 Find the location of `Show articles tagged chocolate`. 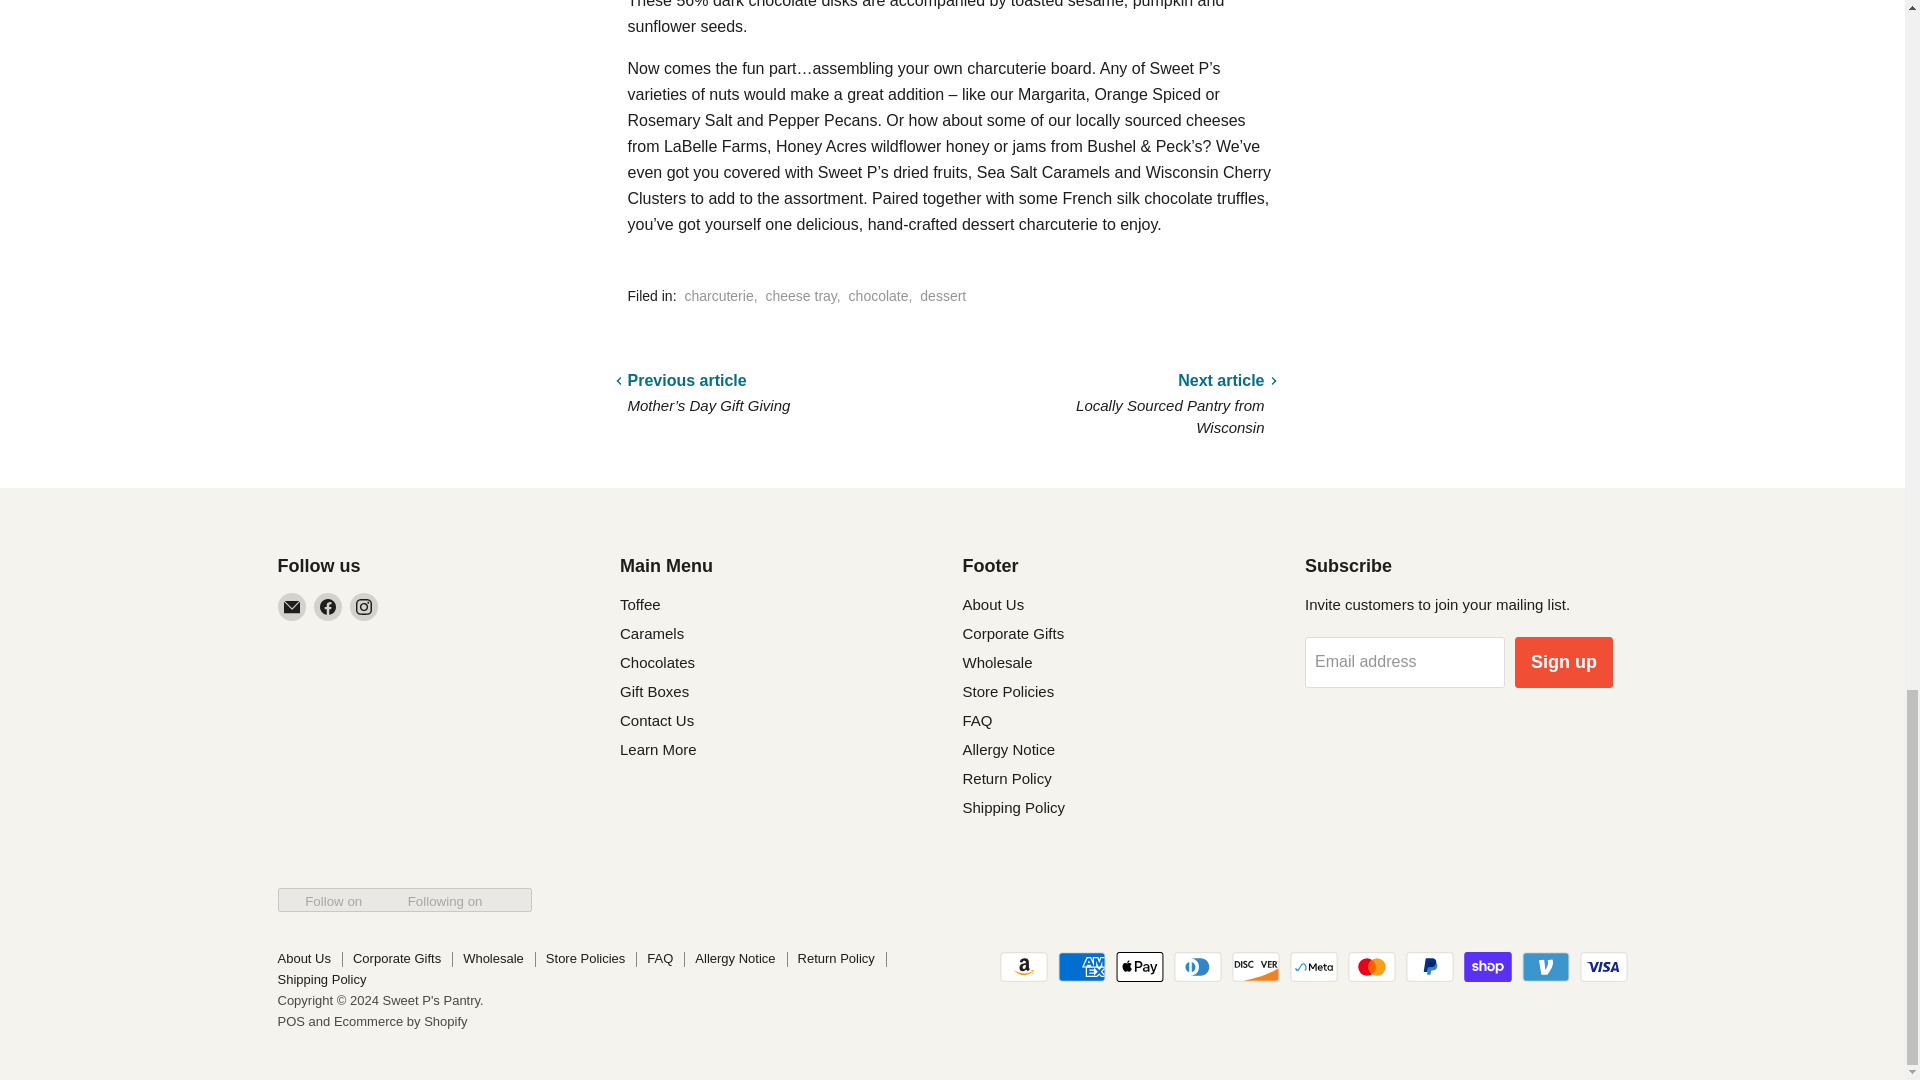

Show articles tagged chocolate is located at coordinates (878, 296).